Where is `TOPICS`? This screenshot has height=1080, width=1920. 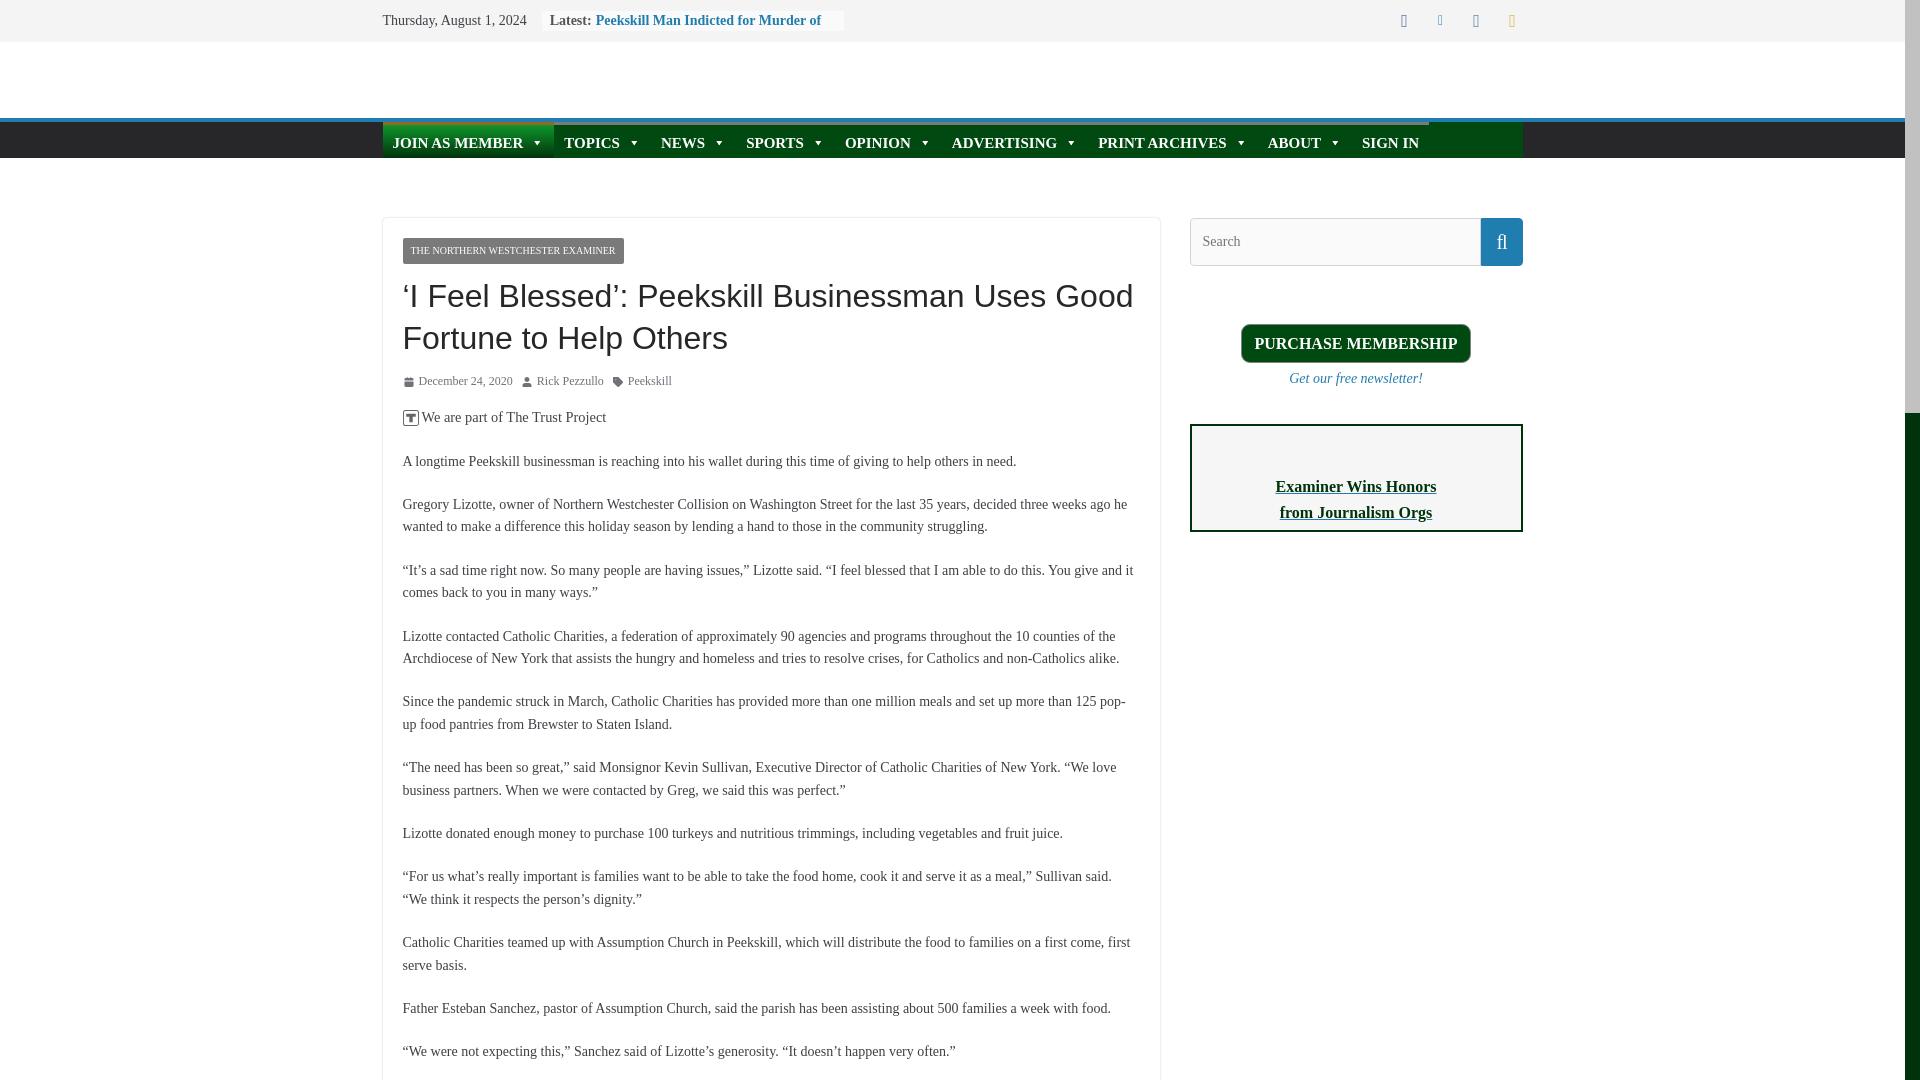
TOPICS is located at coordinates (602, 140).